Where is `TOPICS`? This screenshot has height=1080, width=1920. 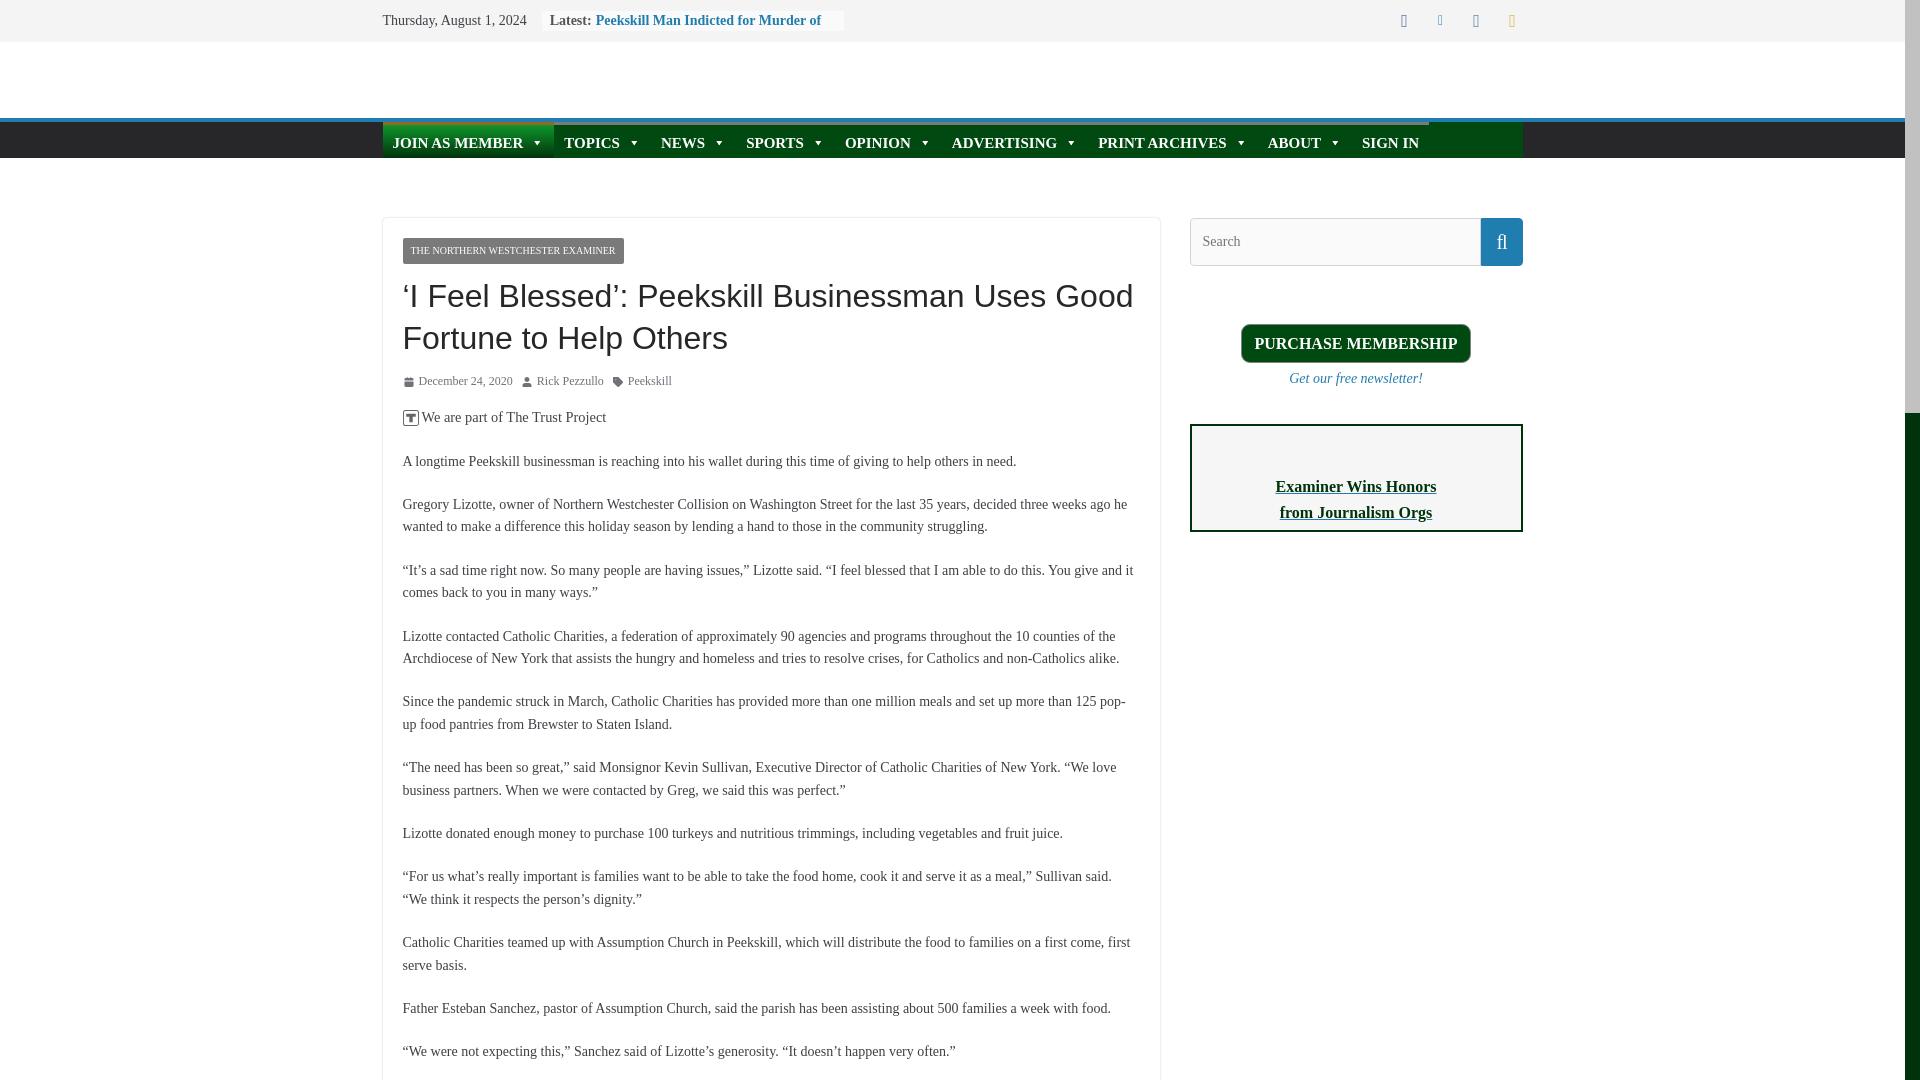
TOPICS is located at coordinates (602, 140).